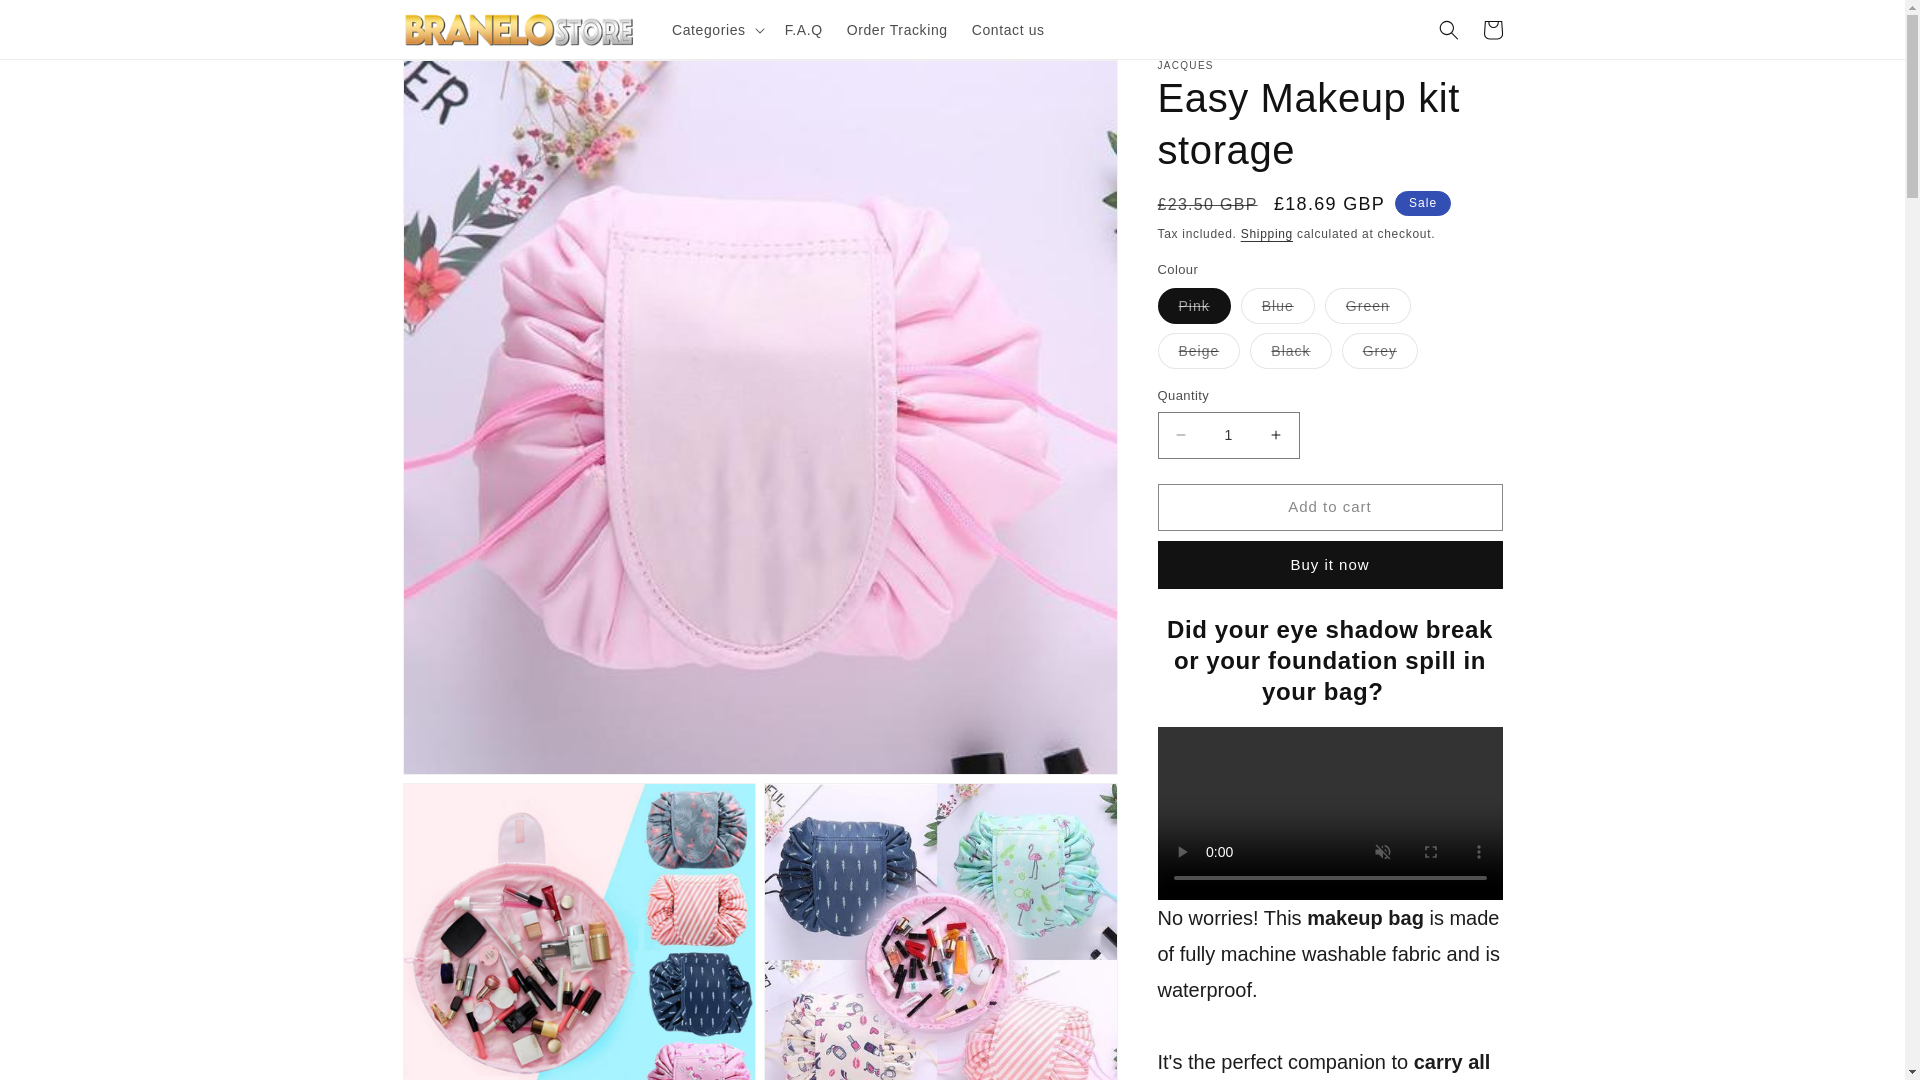 The height and width of the screenshot is (1080, 1920). What do you see at coordinates (462, 82) in the screenshot?
I see `Skip to product information` at bounding box center [462, 82].